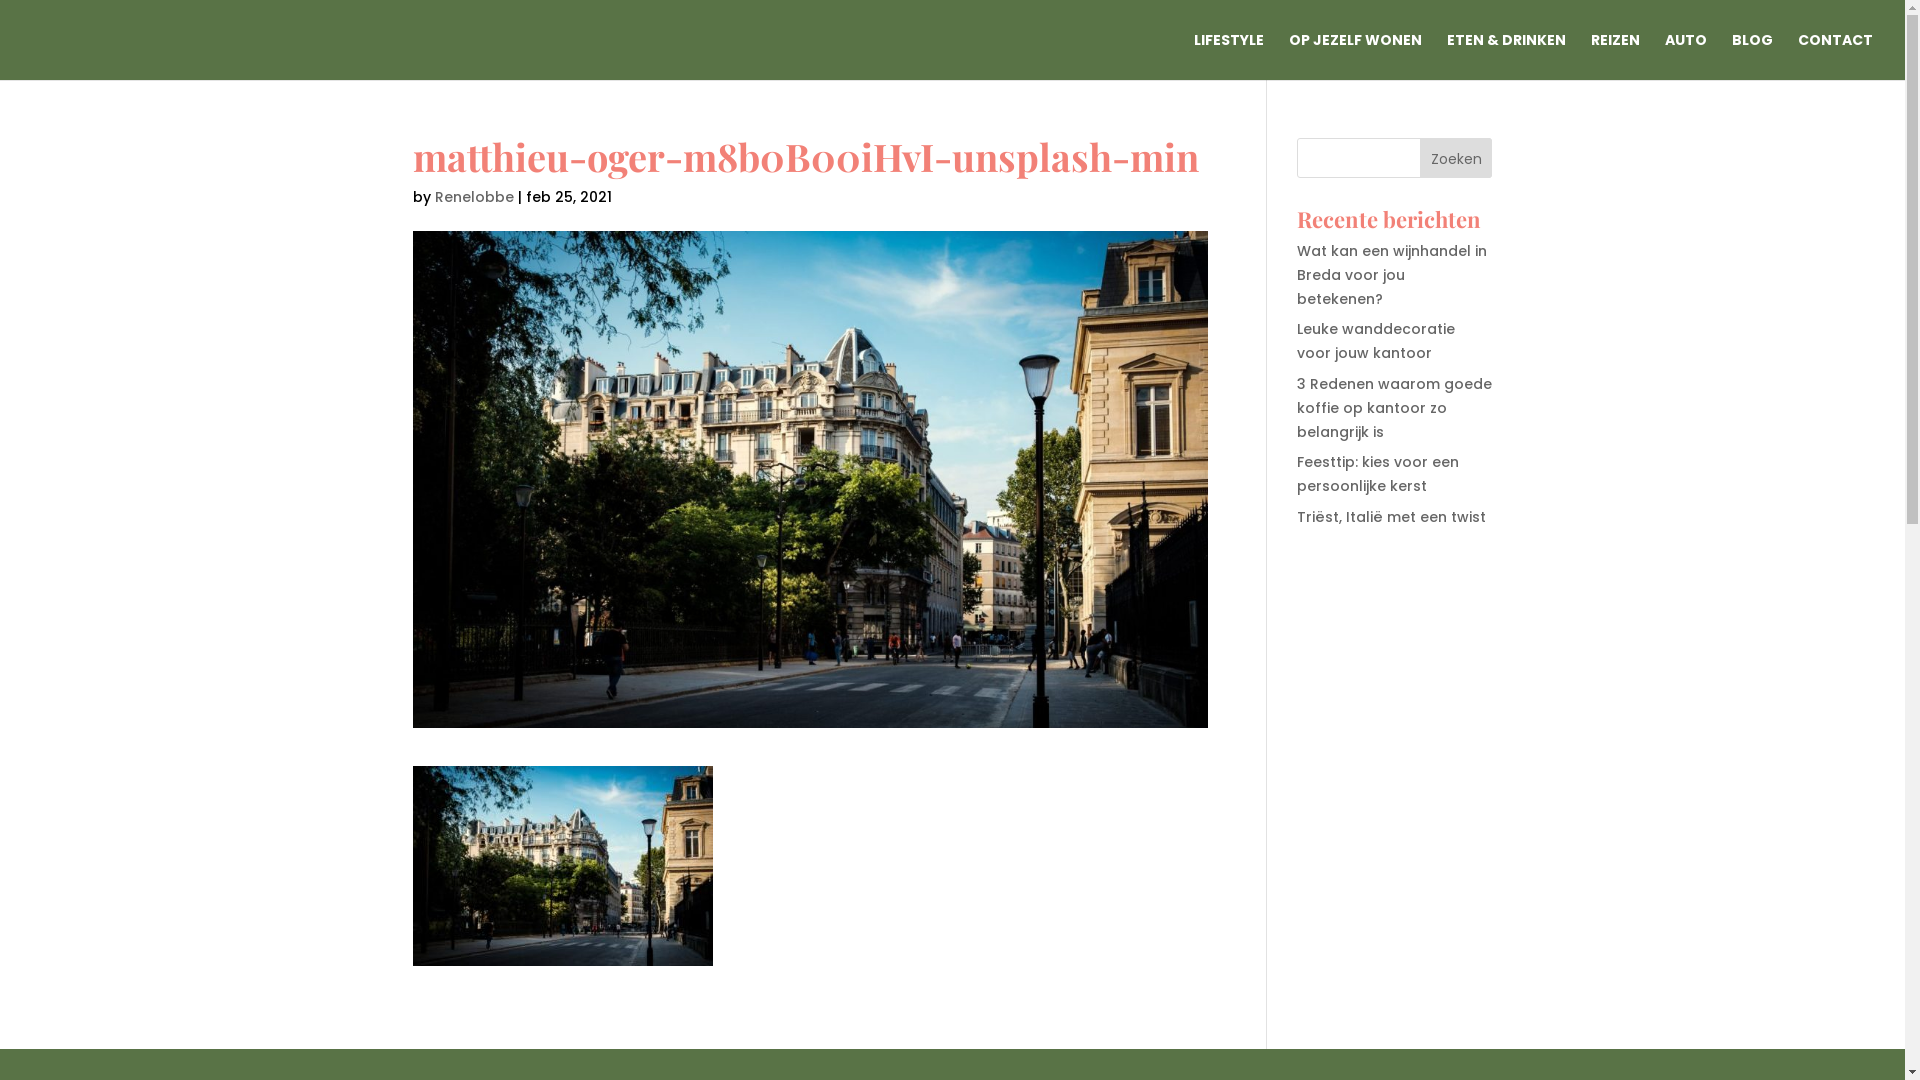 Image resolution: width=1920 pixels, height=1080 pixels. What do you see at coordinates (1456, 158) in the screenshot?
I see `Zoeken` at bounding box center [1456, 158].